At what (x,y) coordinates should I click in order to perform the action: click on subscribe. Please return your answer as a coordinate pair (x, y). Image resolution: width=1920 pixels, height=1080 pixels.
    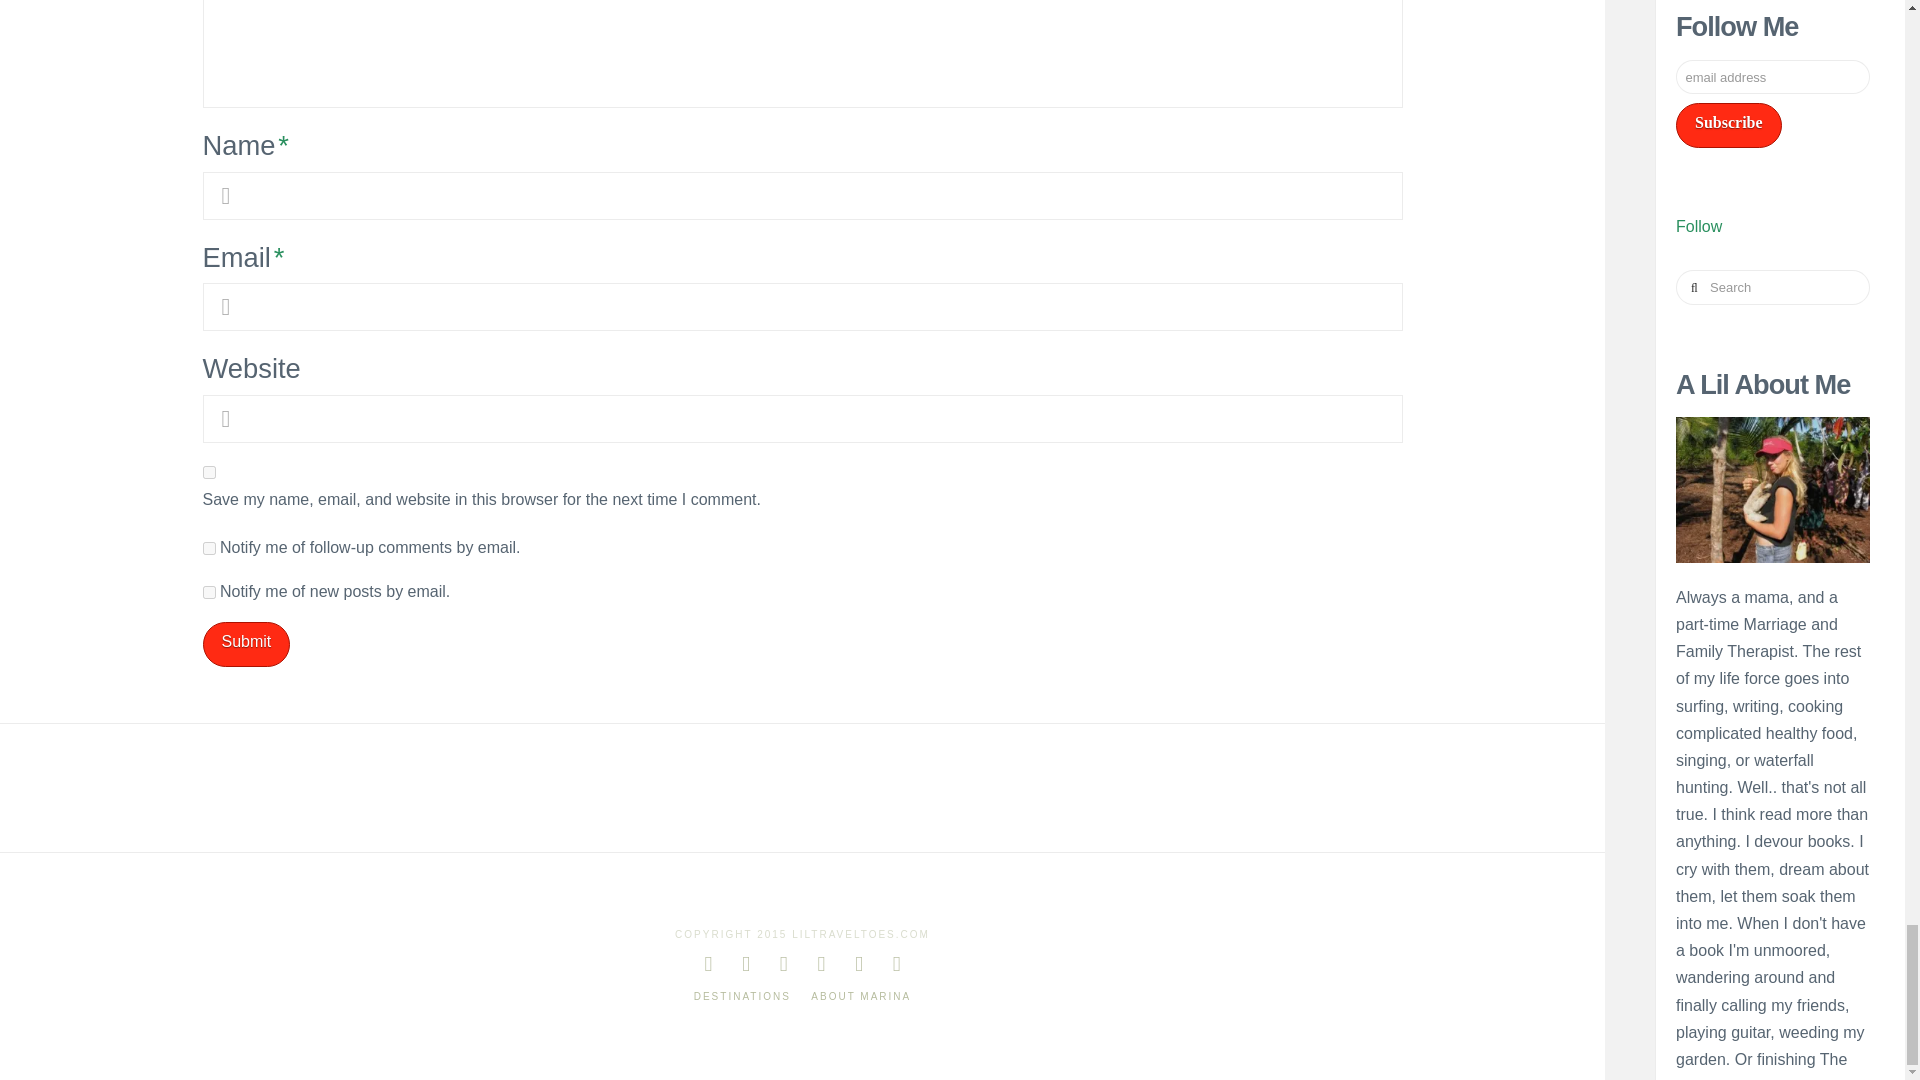
    Looking at the image, I should click on (208, 592).